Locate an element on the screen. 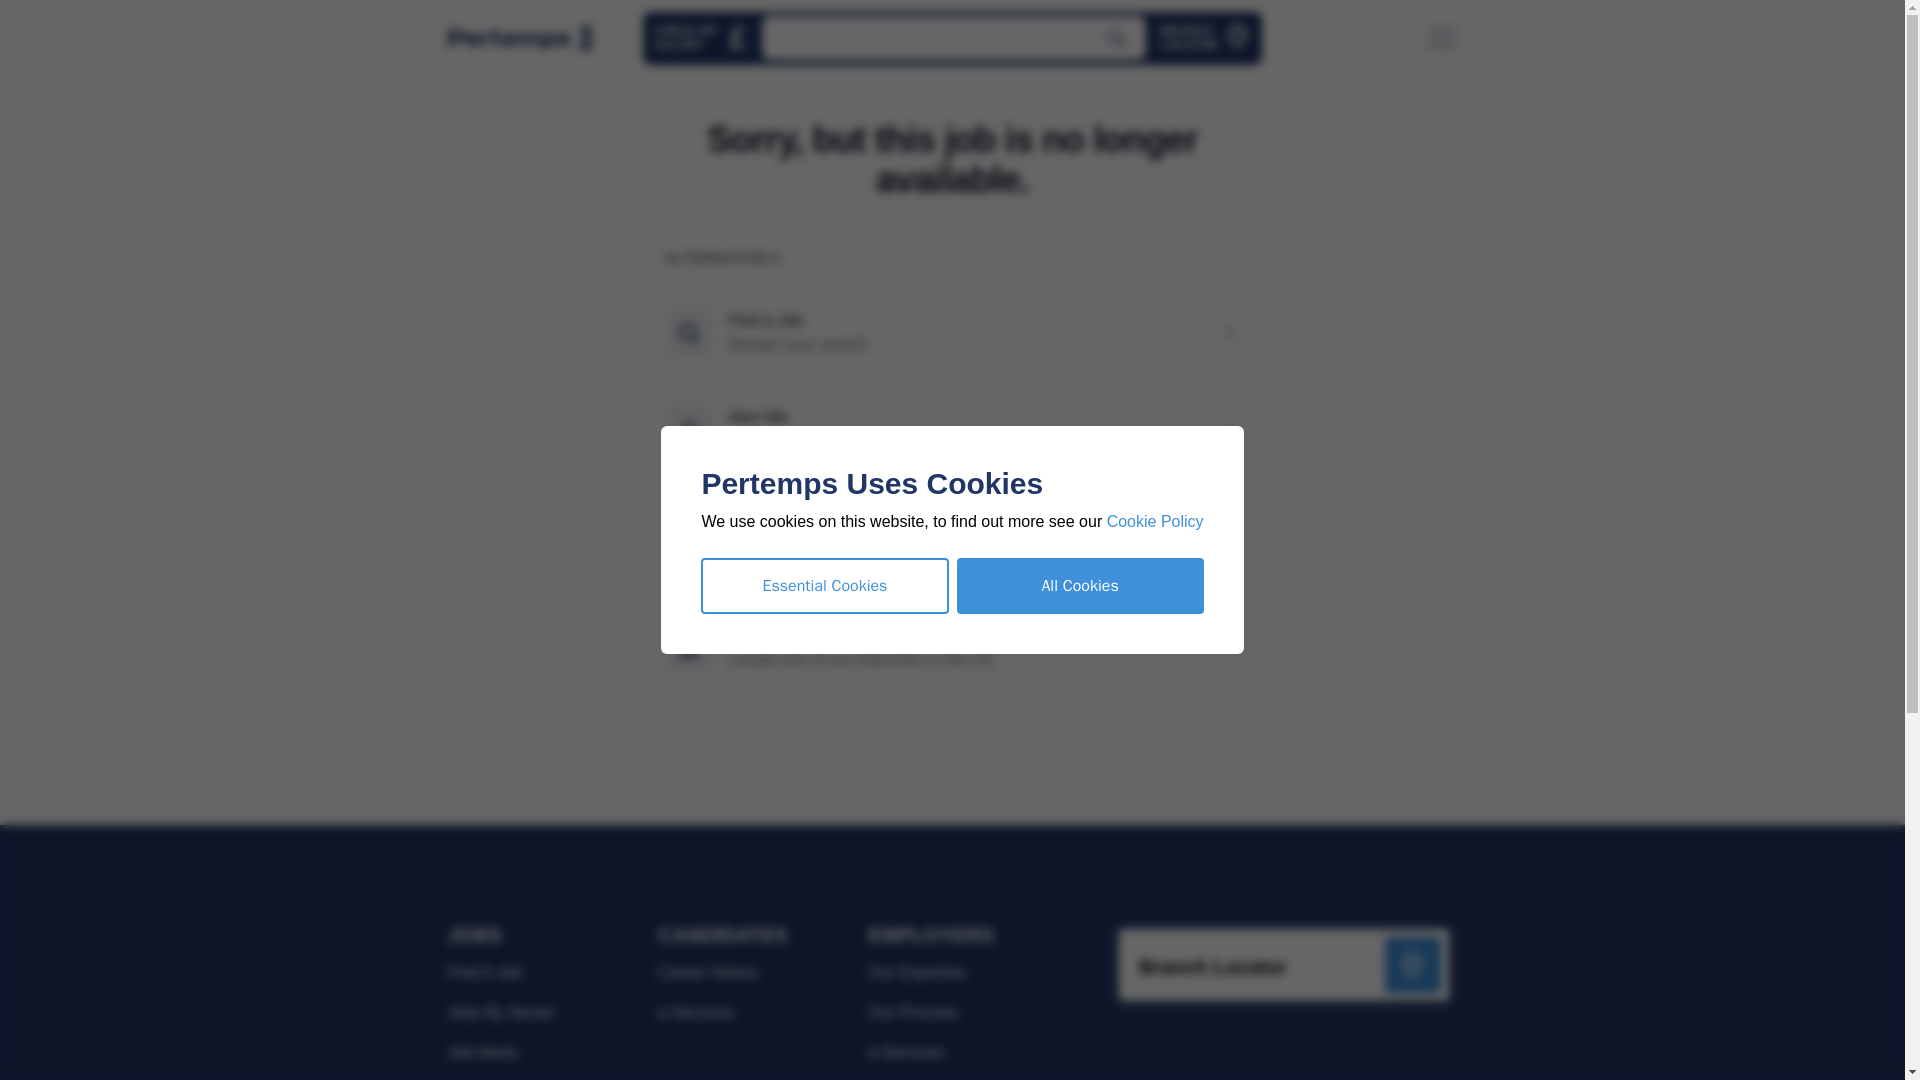 The height and width of the screenshot is (1080, 1920). Home is located at coordinates (527, 38).